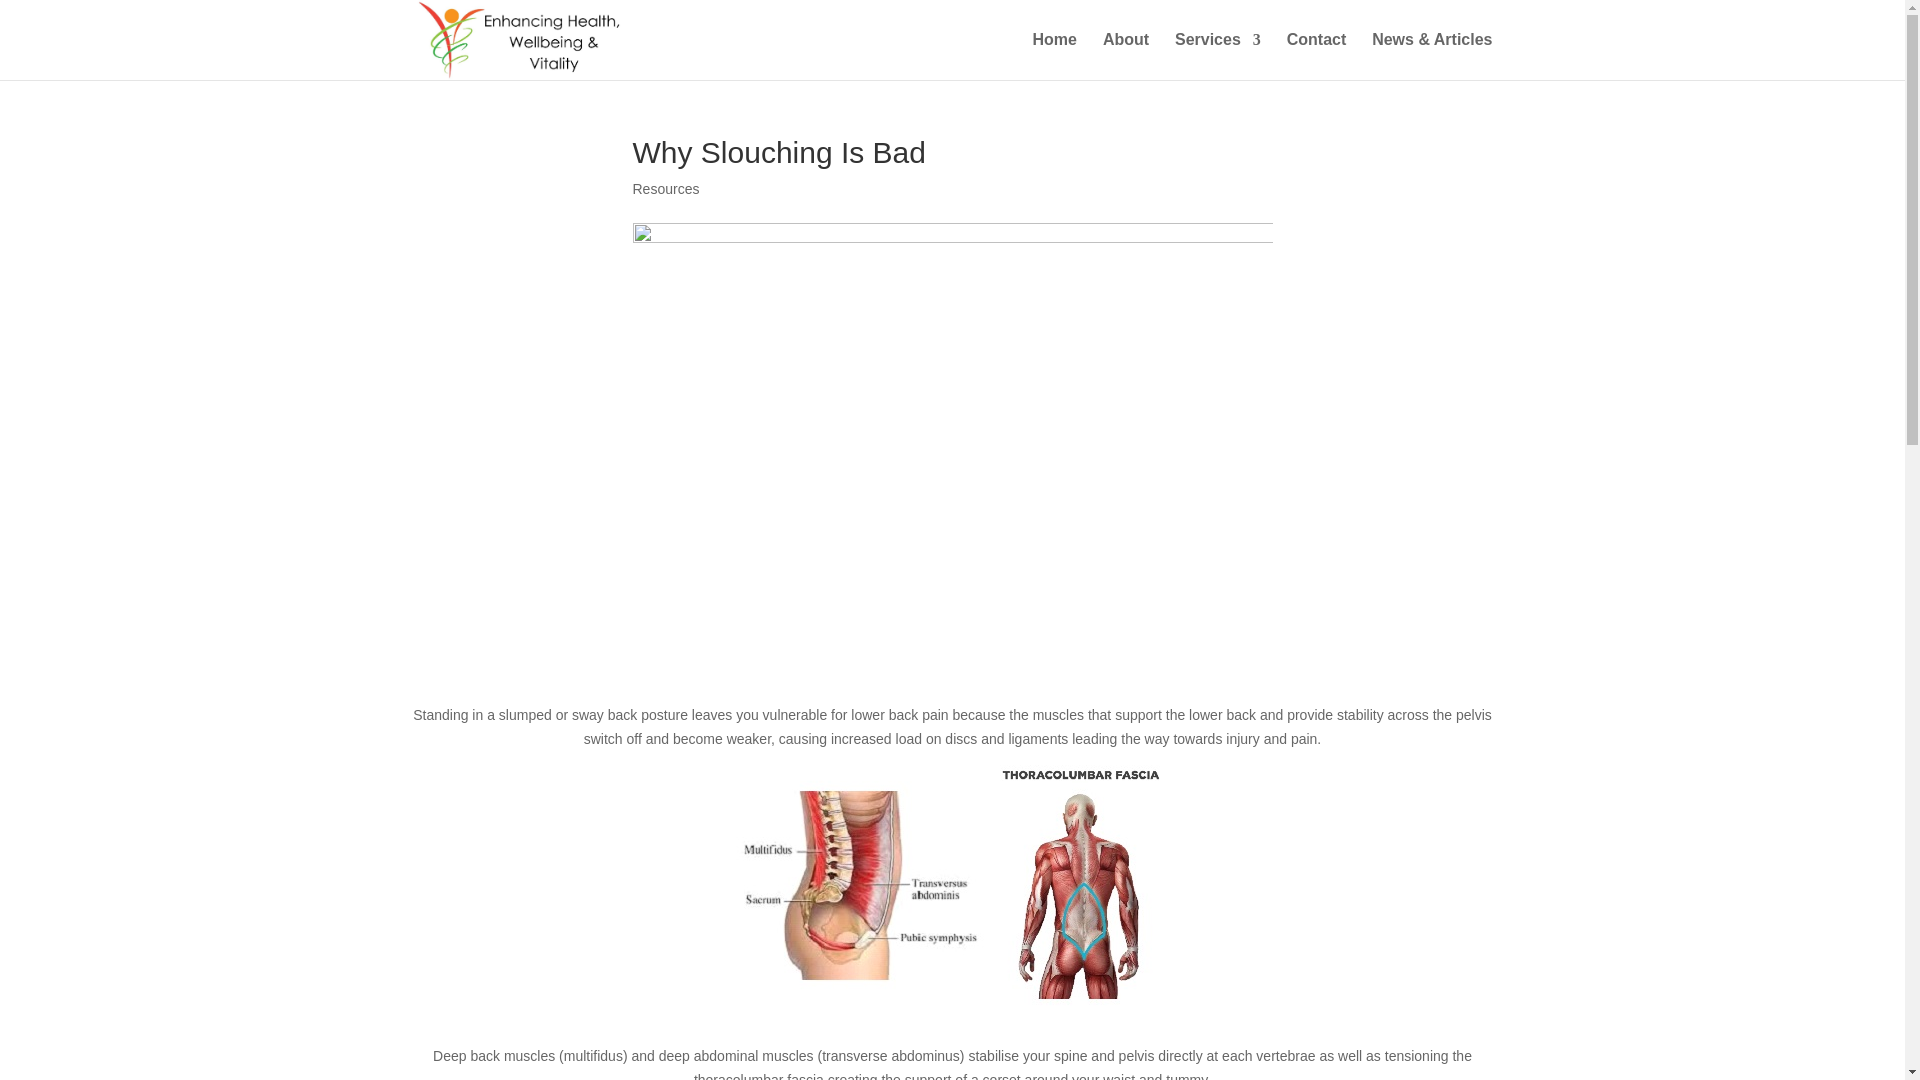  Describe the element at coordinates (1432, 56) in the screenshot. I see `News & Articles` at that location.